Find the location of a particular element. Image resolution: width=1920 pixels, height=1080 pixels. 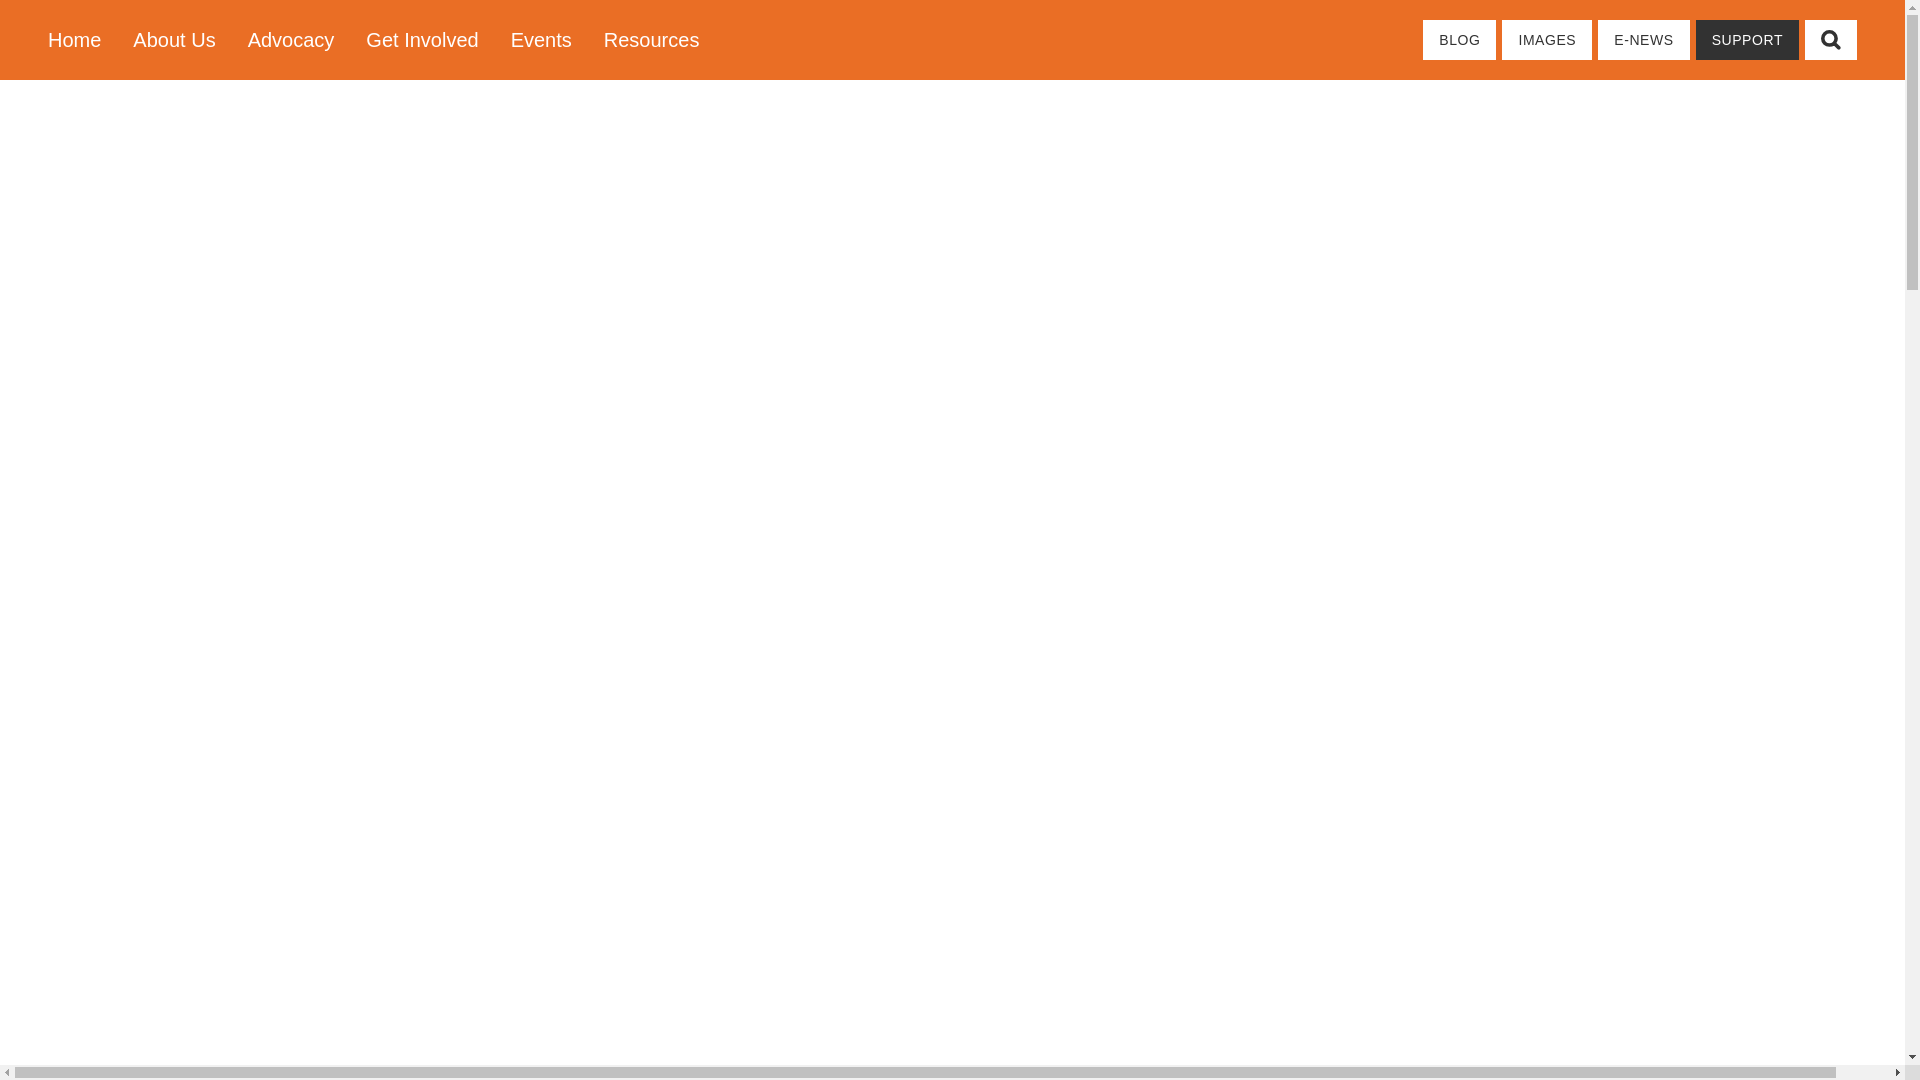

Advocacy is located at coordinates (292, 40).